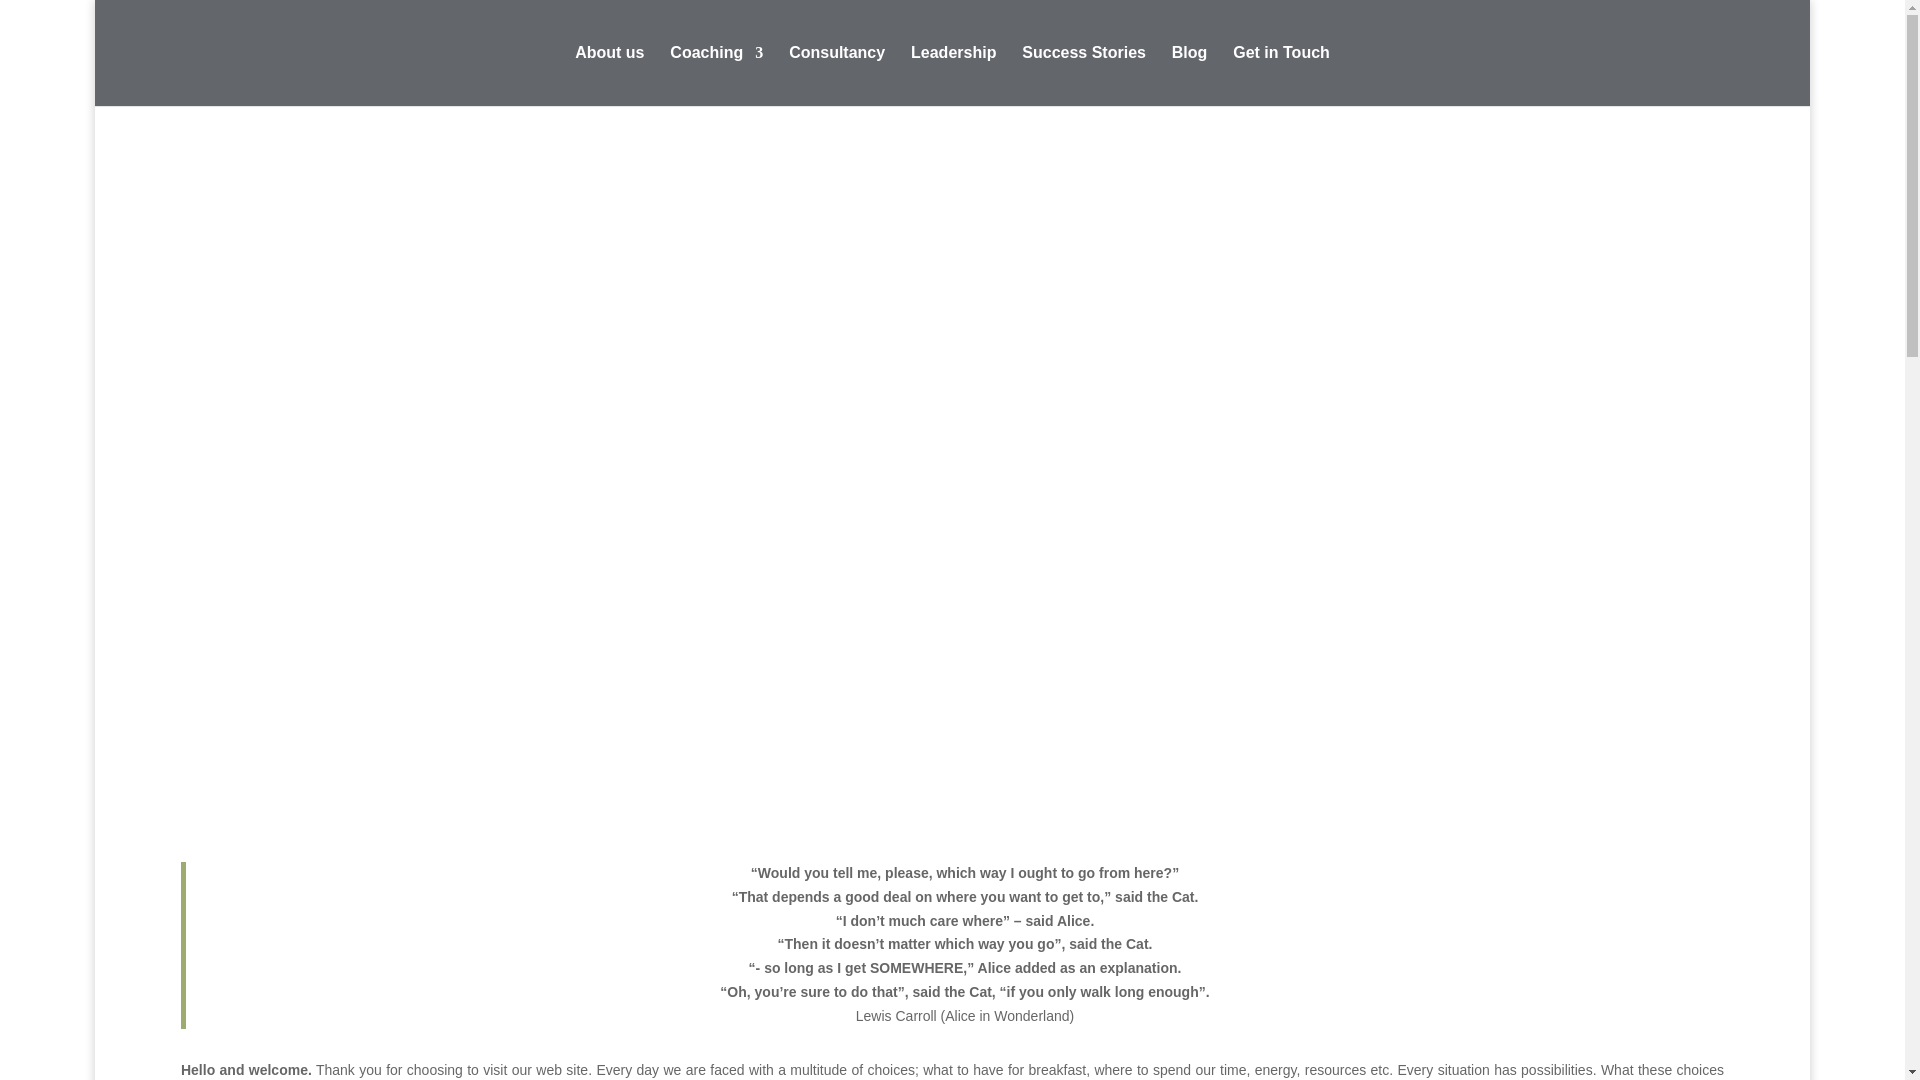 This screenshot has height=1080, width=1920. I want to click on Consultancy, so click(837, 76).